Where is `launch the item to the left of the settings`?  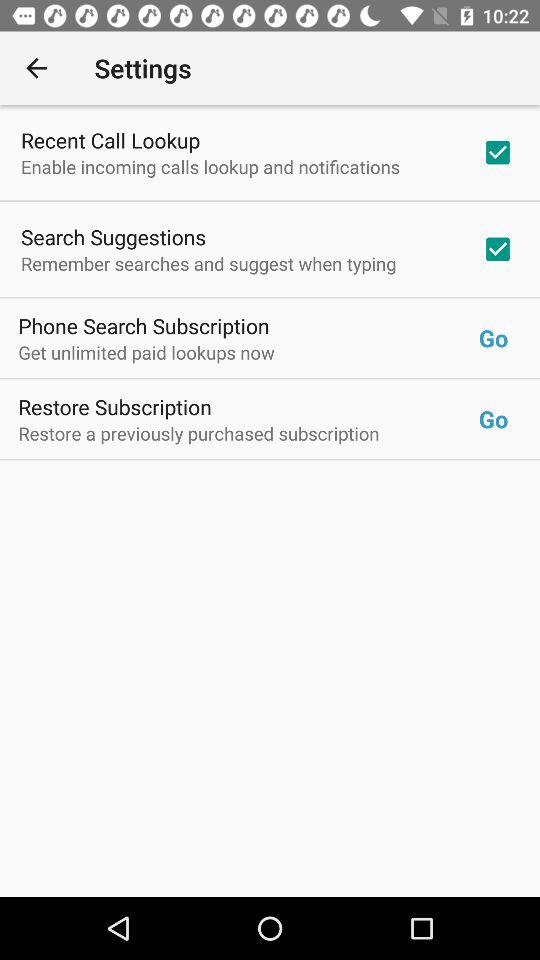
launch the item to the left of the settings is located at coordinates (36, 68).